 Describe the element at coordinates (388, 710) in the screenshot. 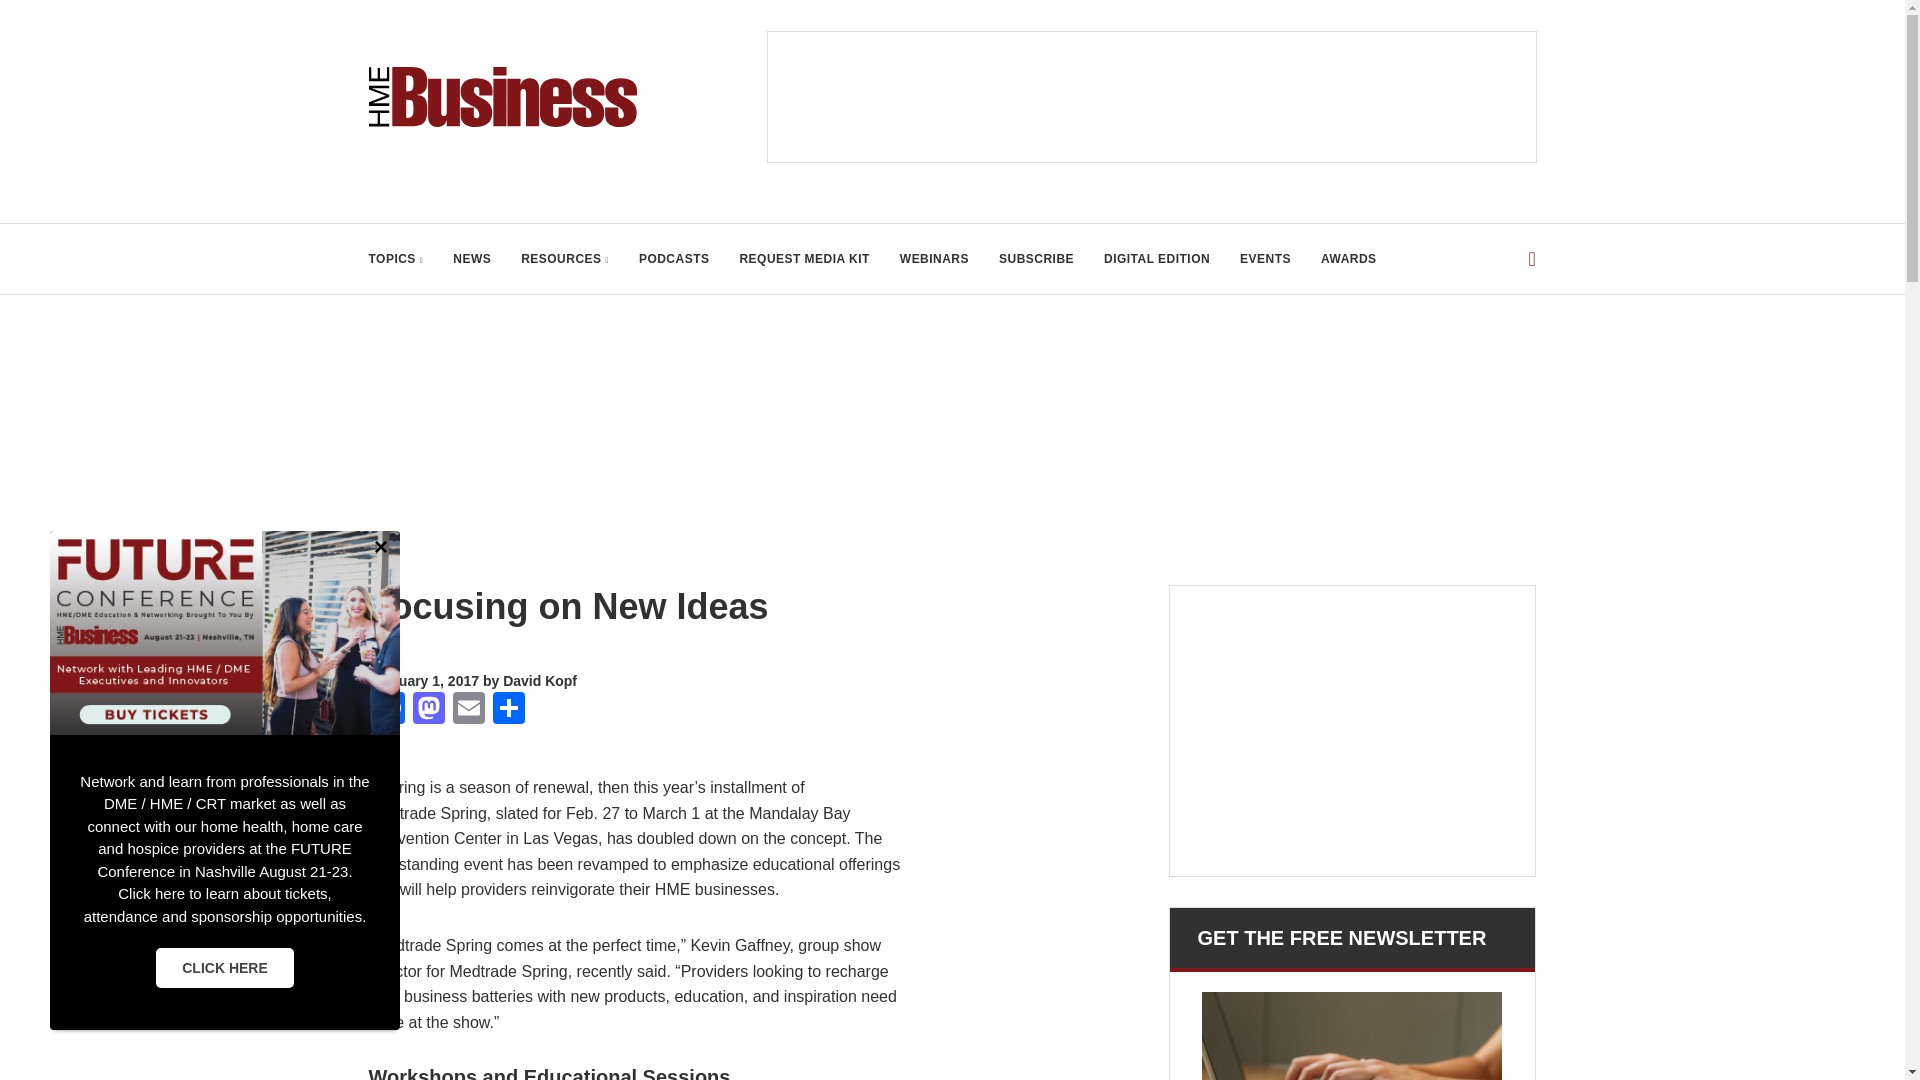

I see `Facebook` at that location.